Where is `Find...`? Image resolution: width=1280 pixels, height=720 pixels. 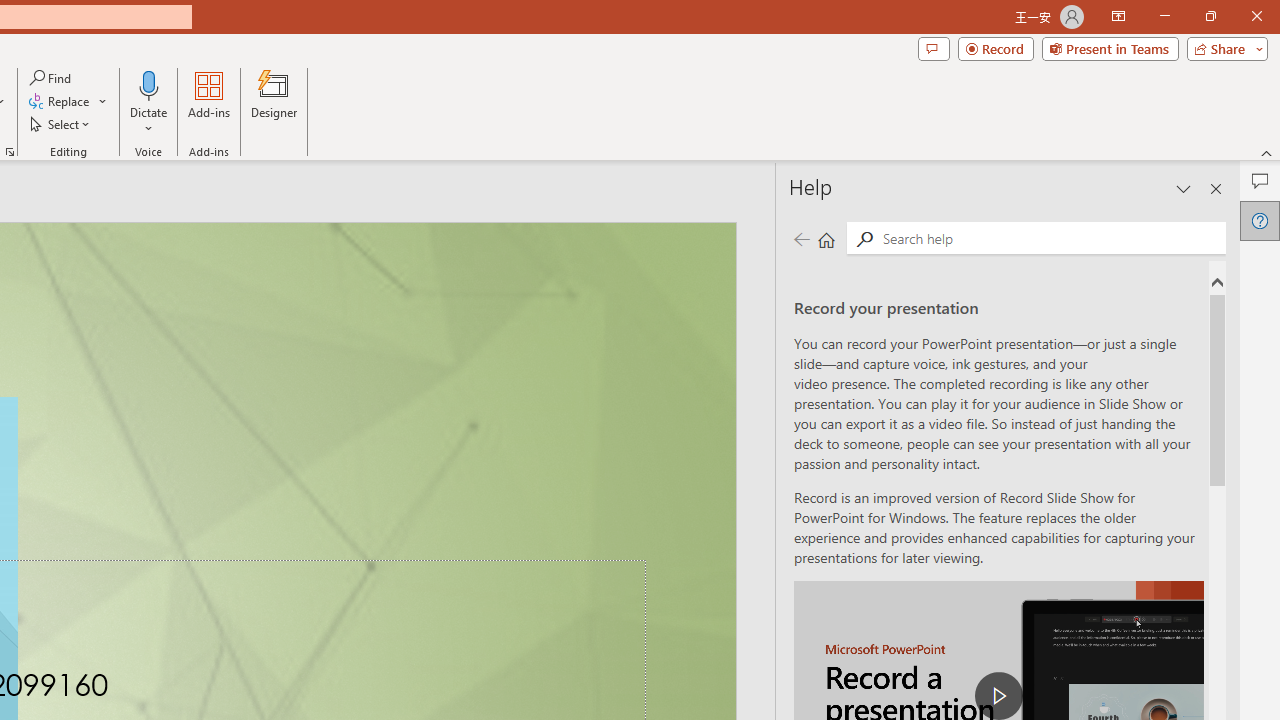
Find... is located at coordinates (52, 78).